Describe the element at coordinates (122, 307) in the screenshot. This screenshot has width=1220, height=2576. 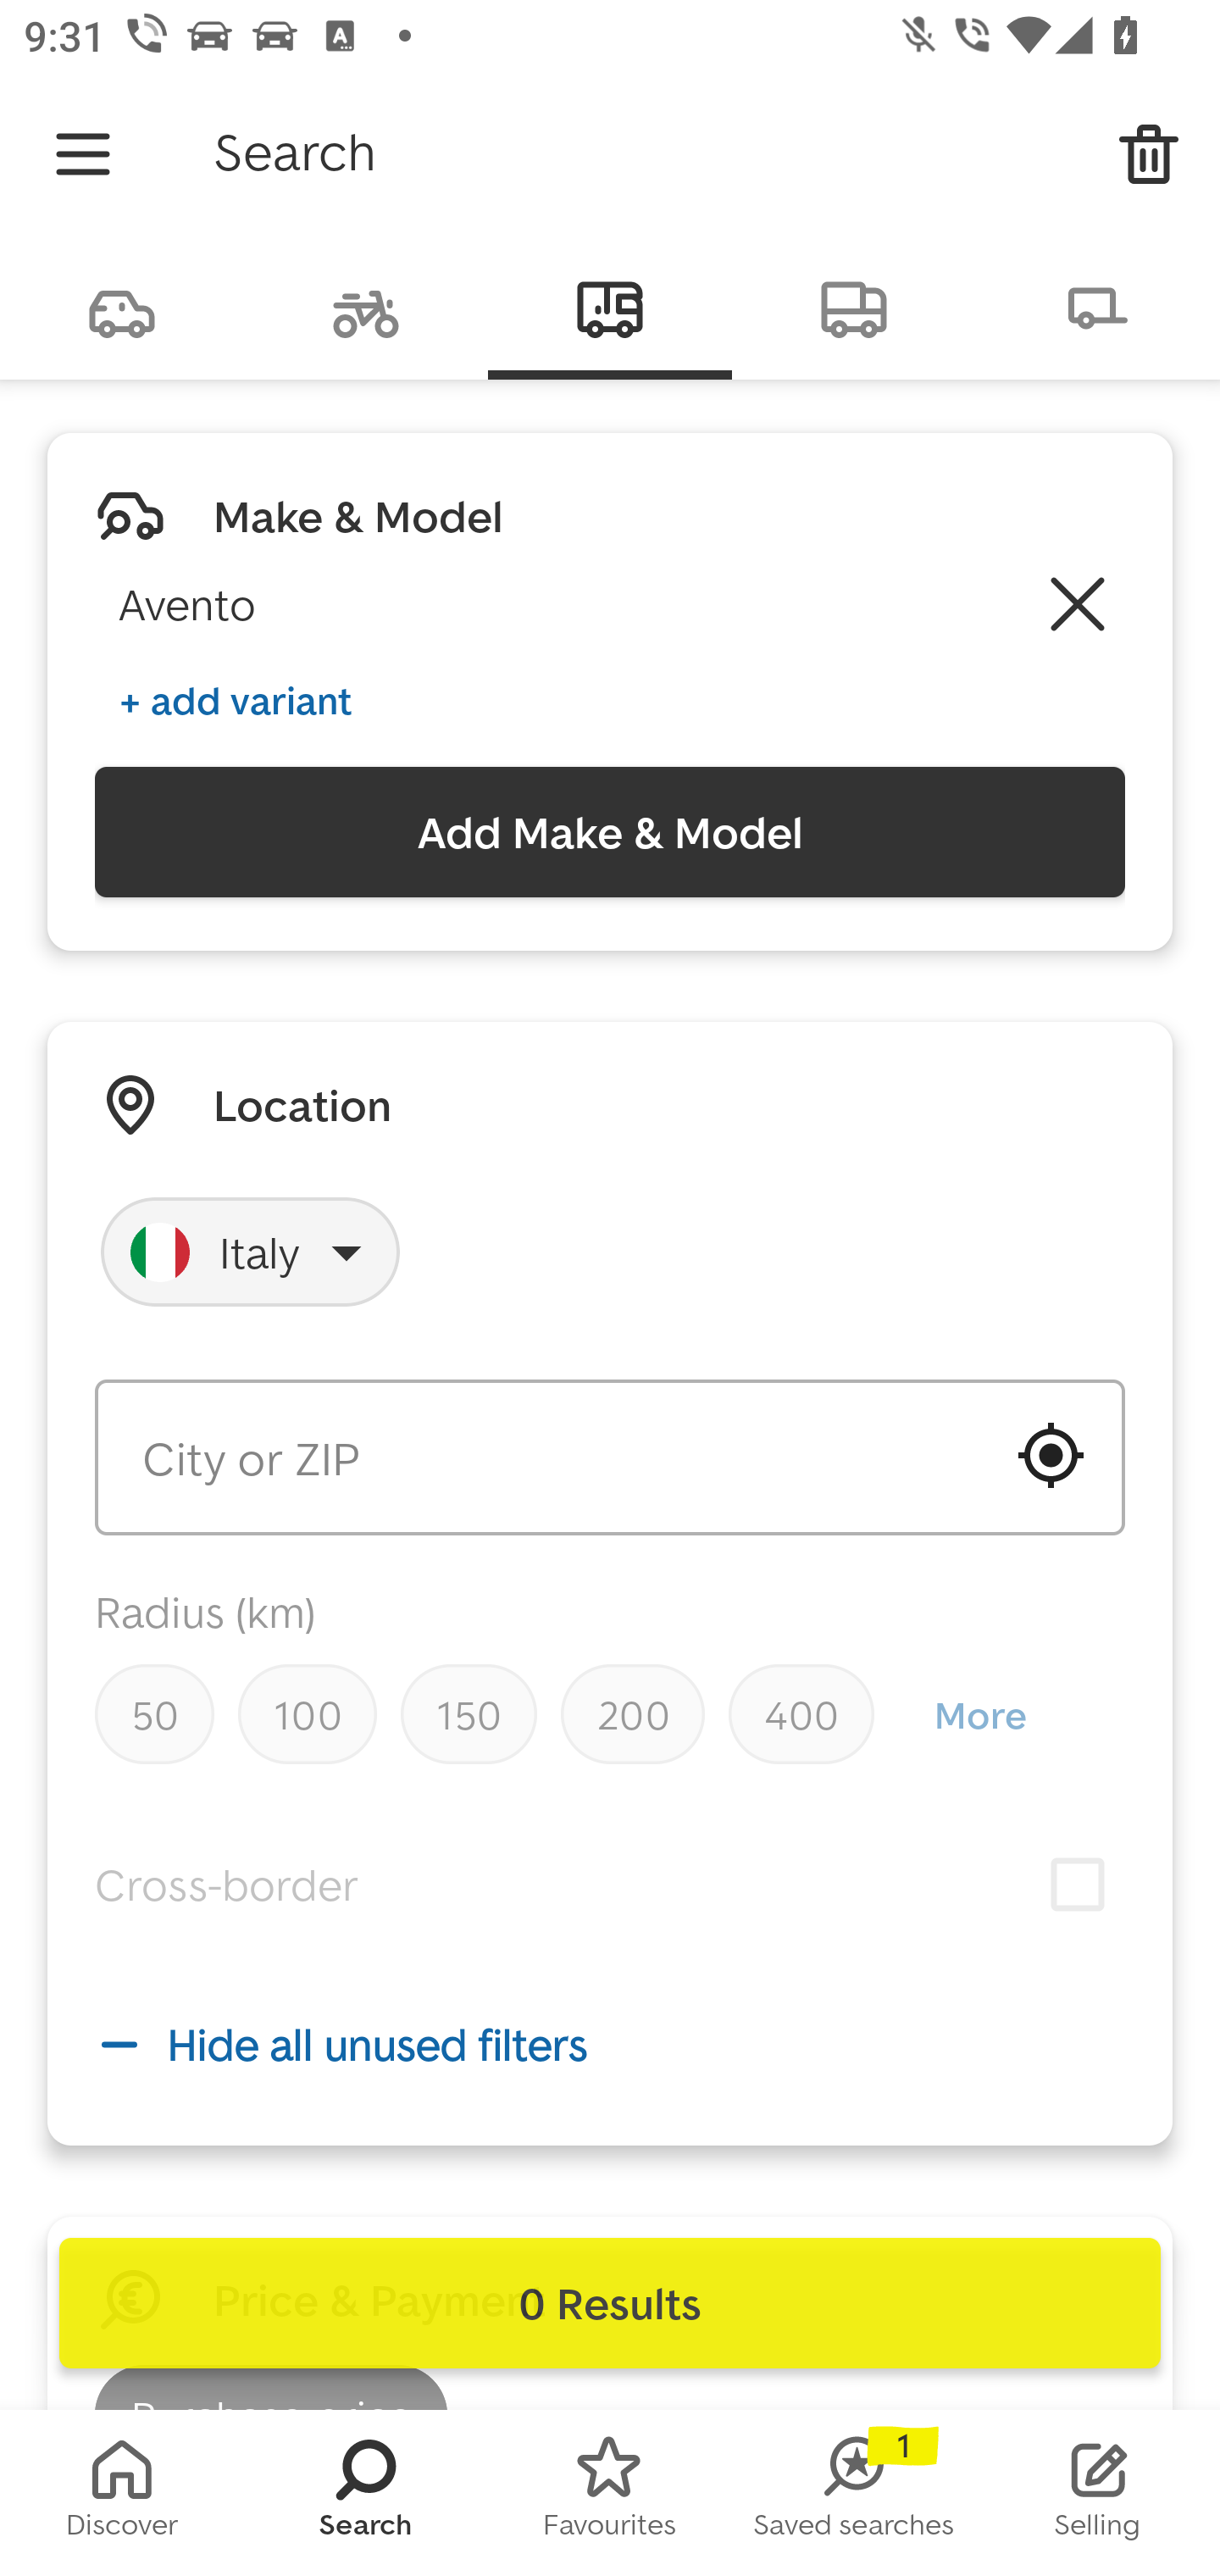
I see `CAR_SEARCH` at that location.